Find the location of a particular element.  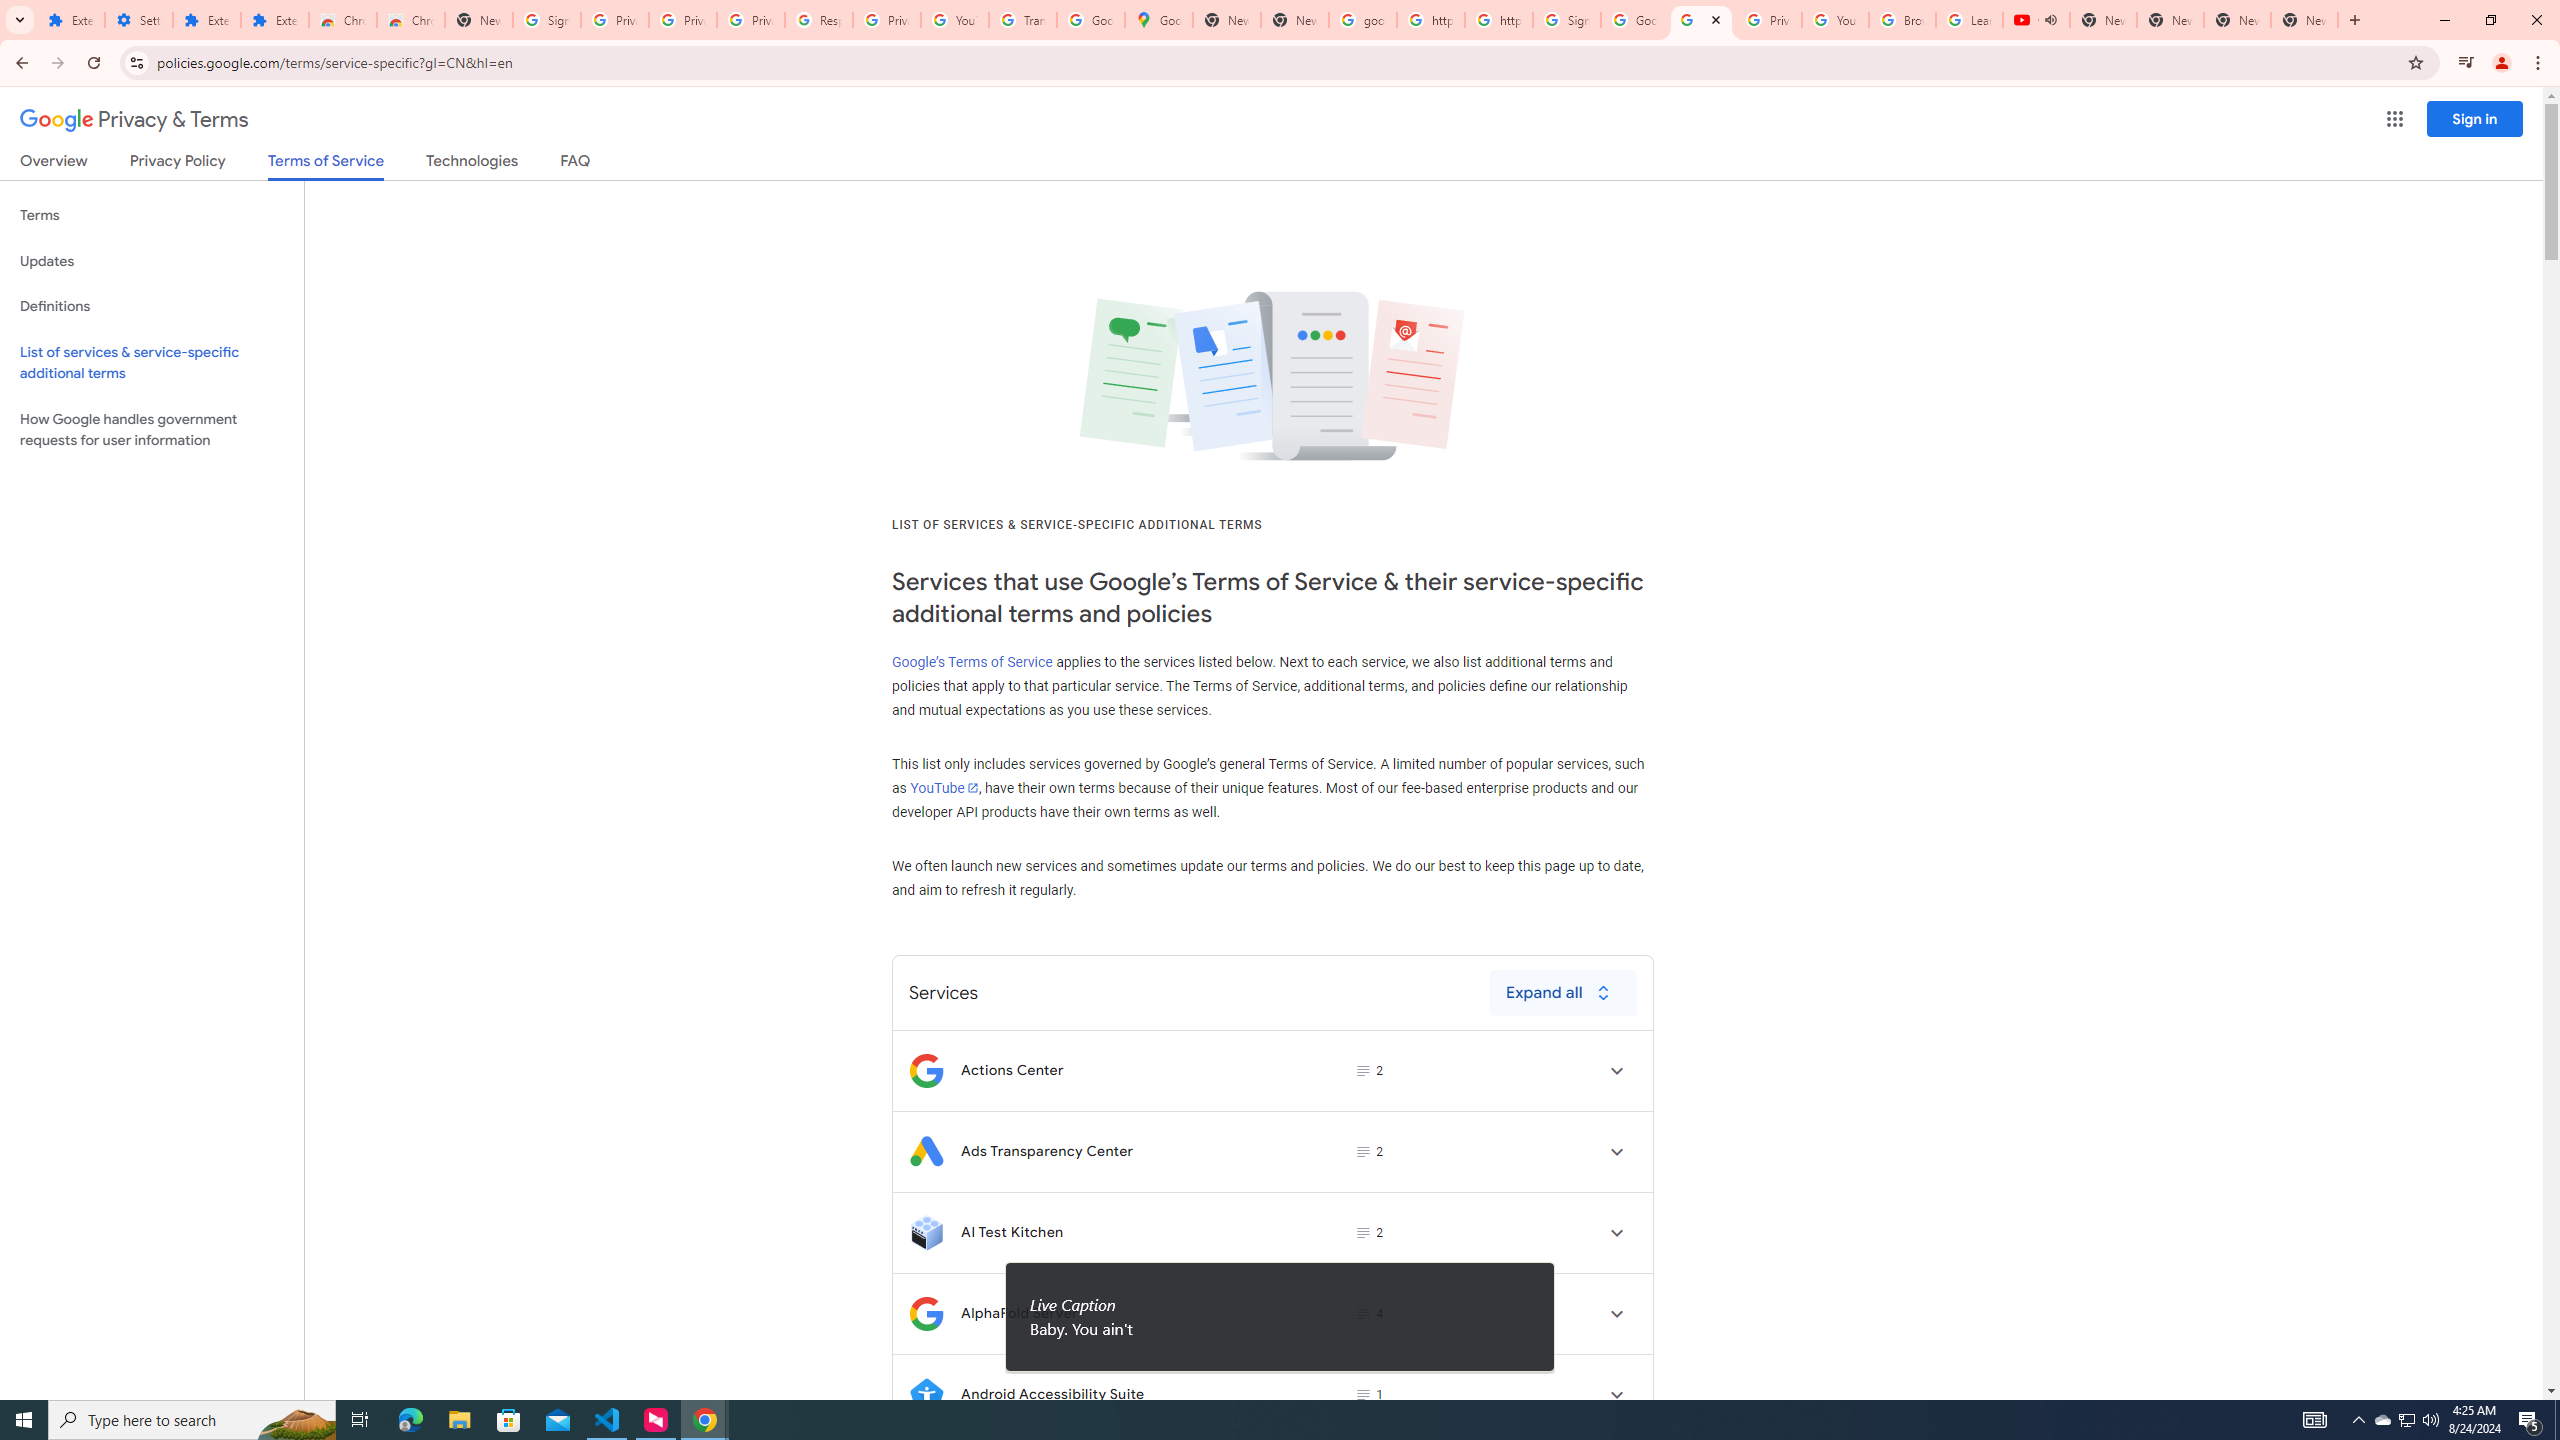

Logo for AI Test Kitchen is located at coordinates (926, 1232).